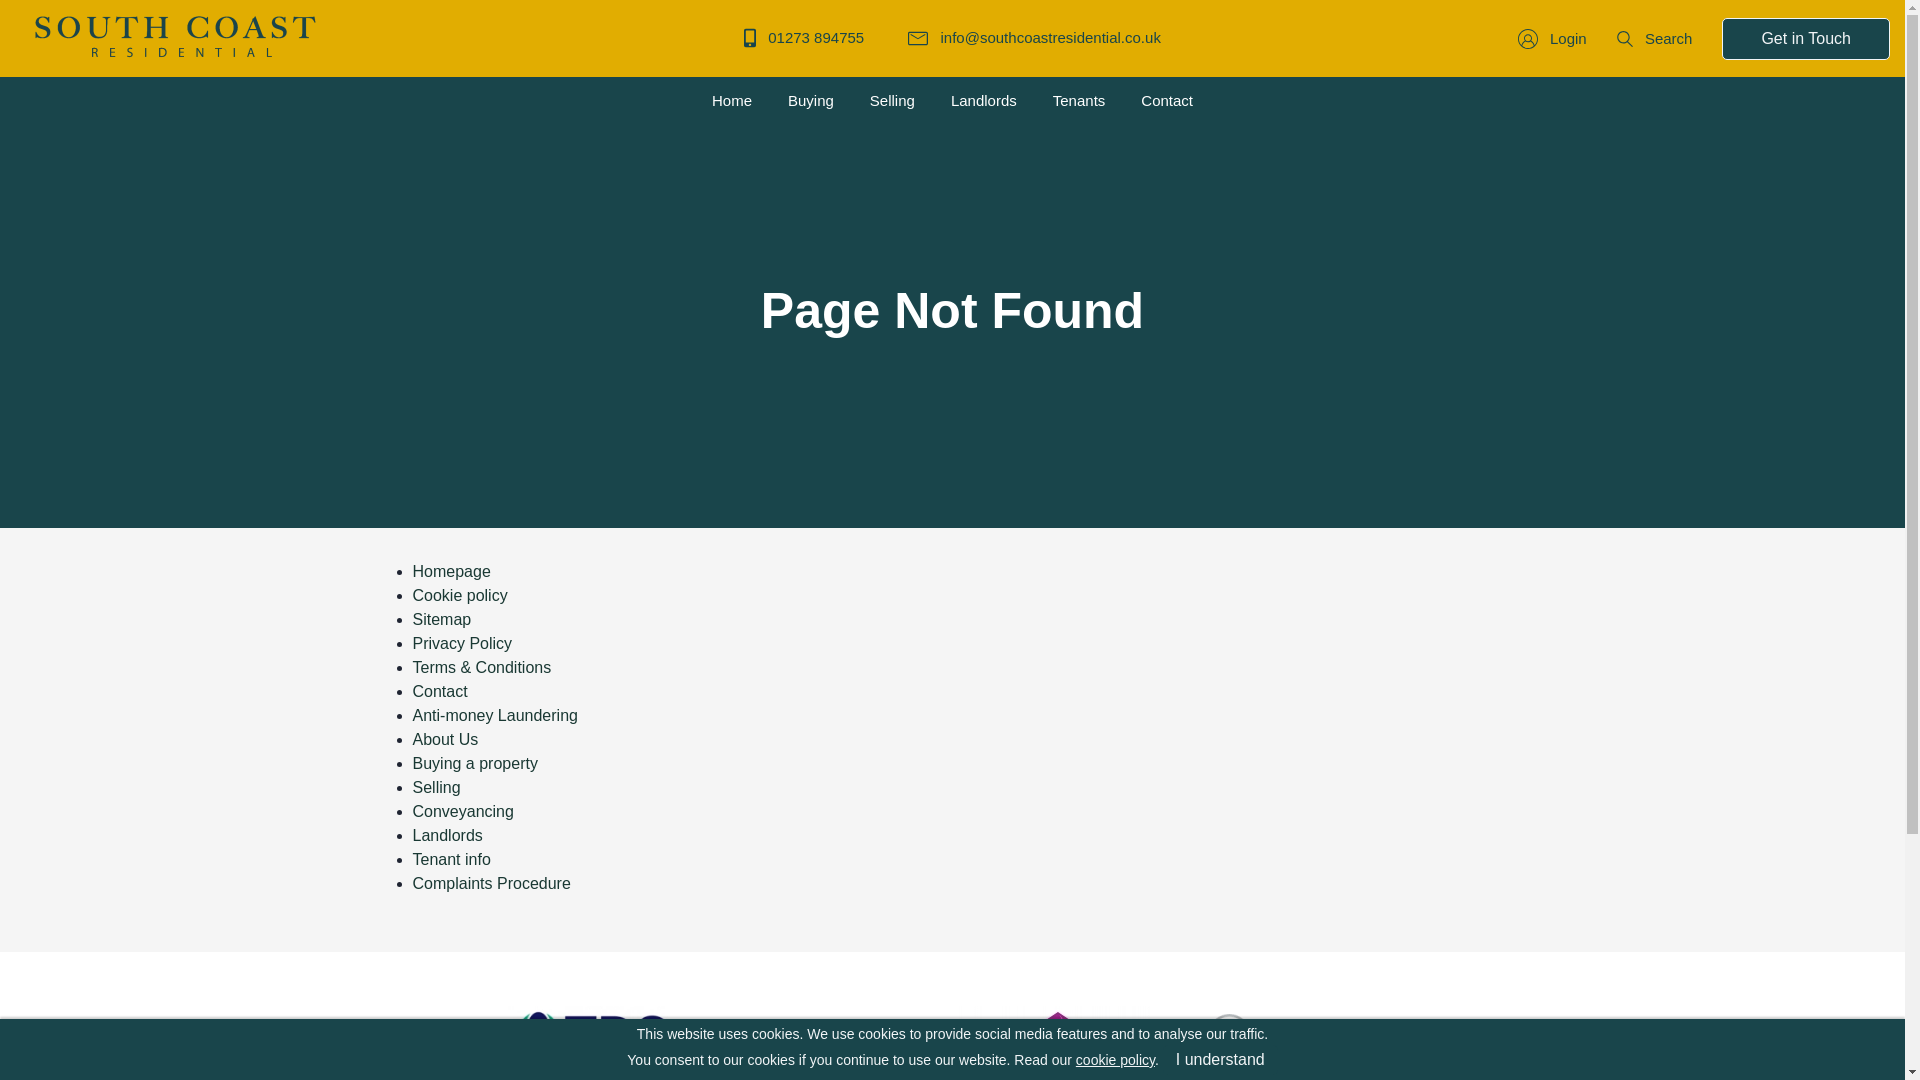 This screenshot has width=1920, height=1080. What do you see at coordinates (1654, 38) in the screenshot?
I see `Search` at bounding box center [1654, 38].